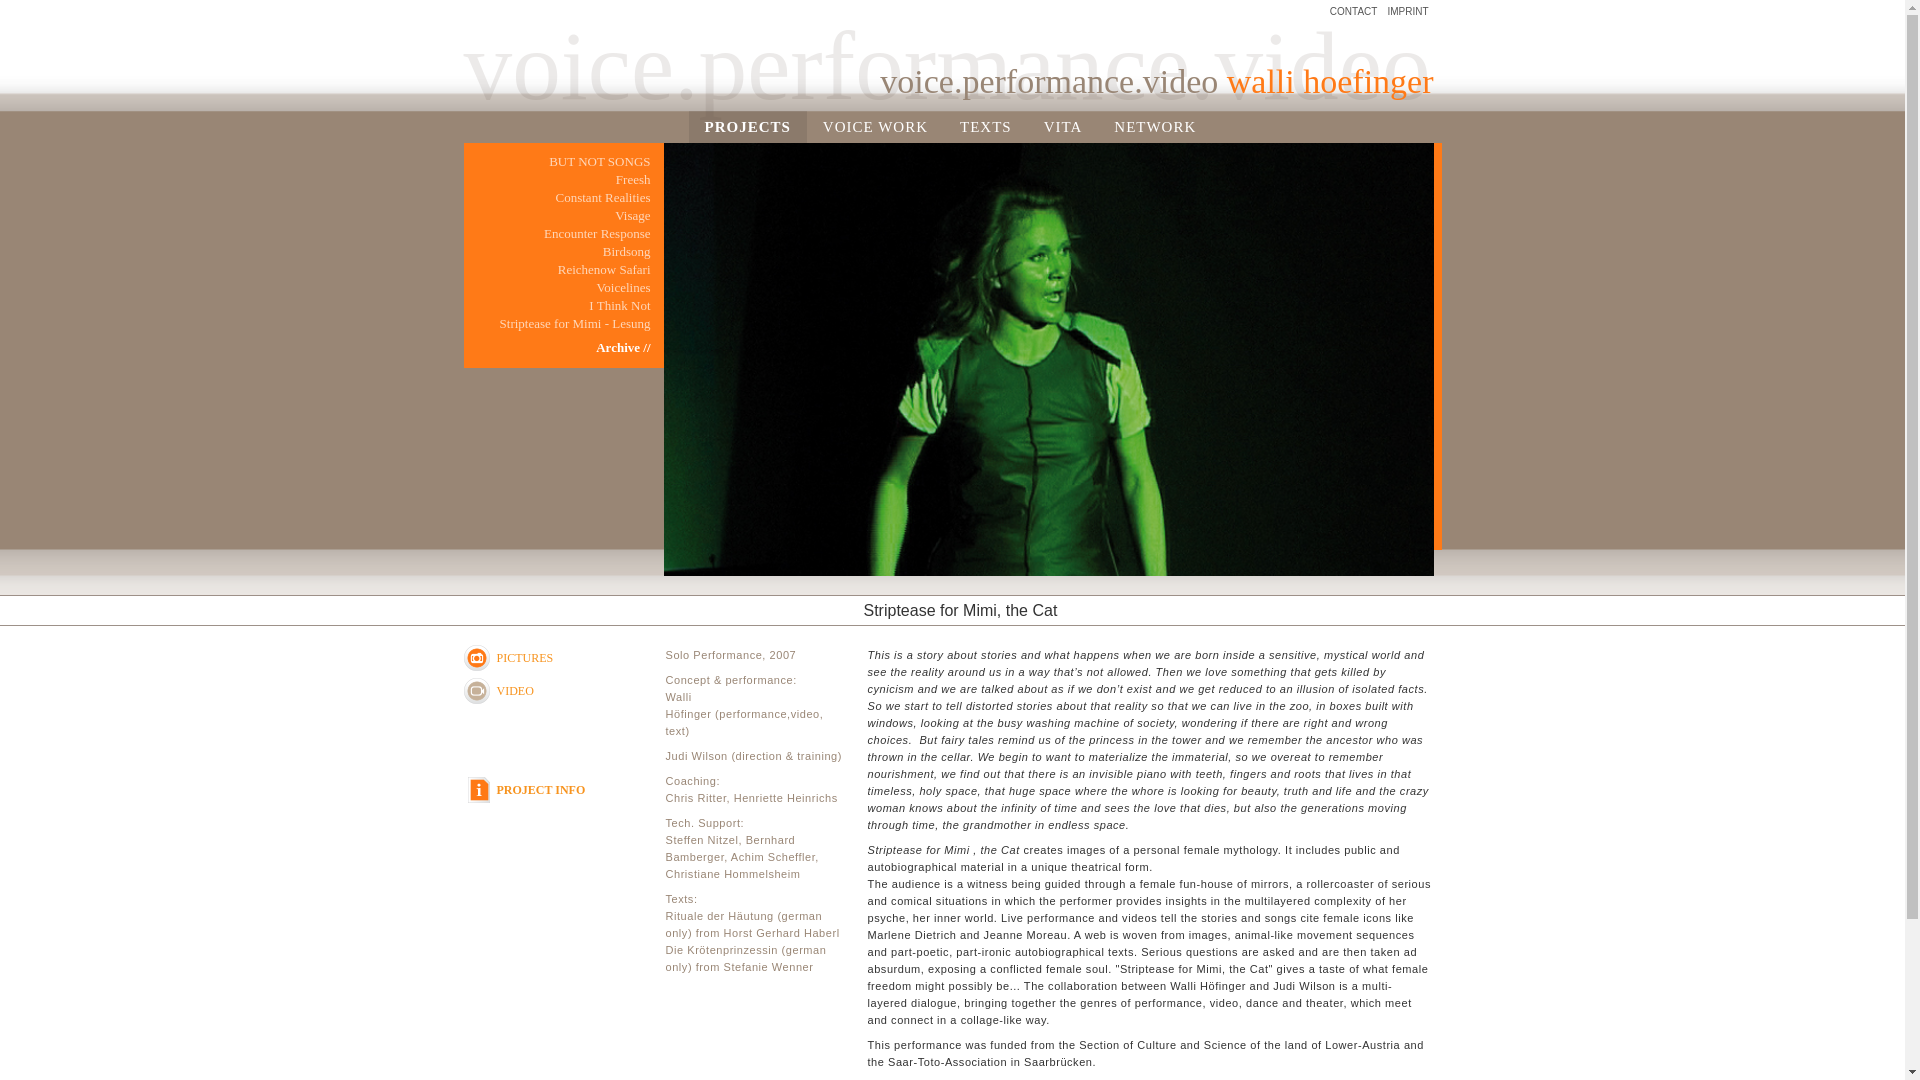  What do you see at coordinates (557, 270) in the screenshot?
I see `Reichenow Safari` at bounding box center [557, 270].